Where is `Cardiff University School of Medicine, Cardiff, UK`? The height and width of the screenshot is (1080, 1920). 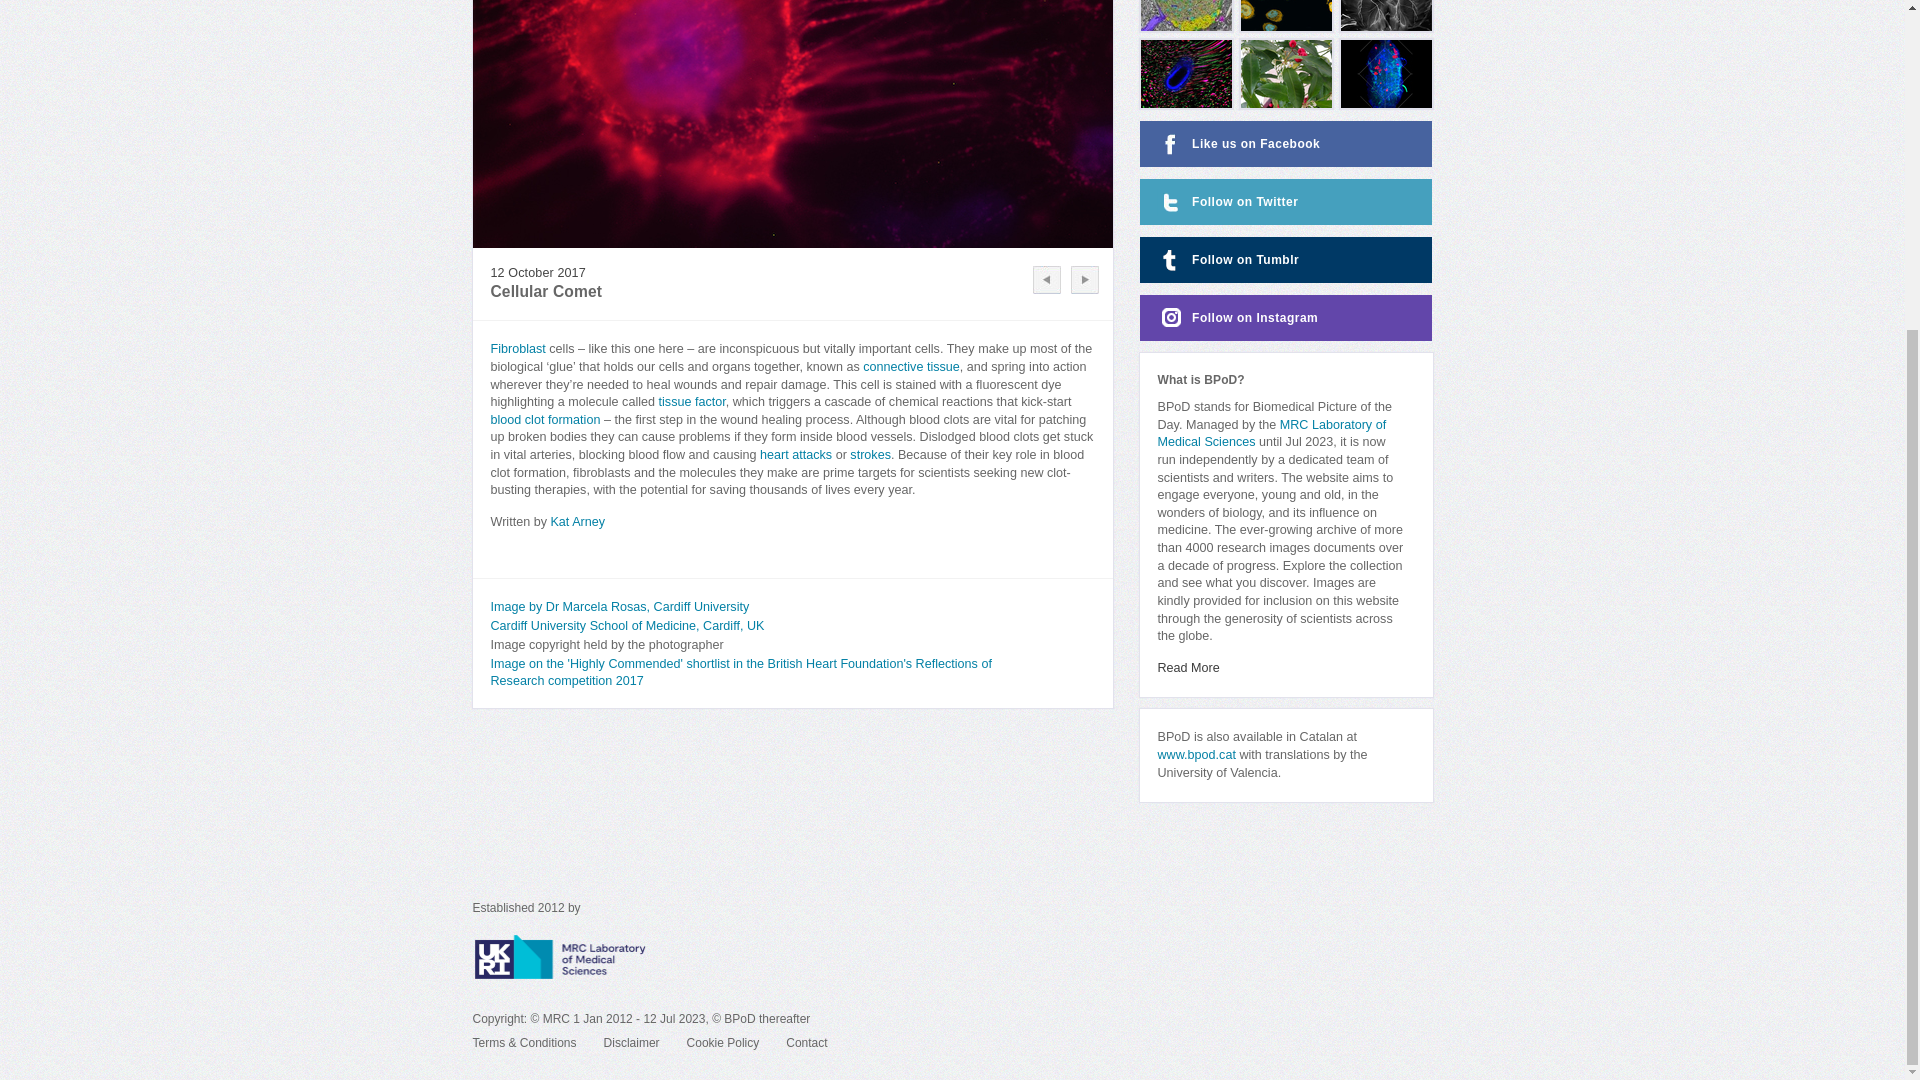 Cardiff University School of Medicine, Cardiff, UK is located at coordinates (626, 625).